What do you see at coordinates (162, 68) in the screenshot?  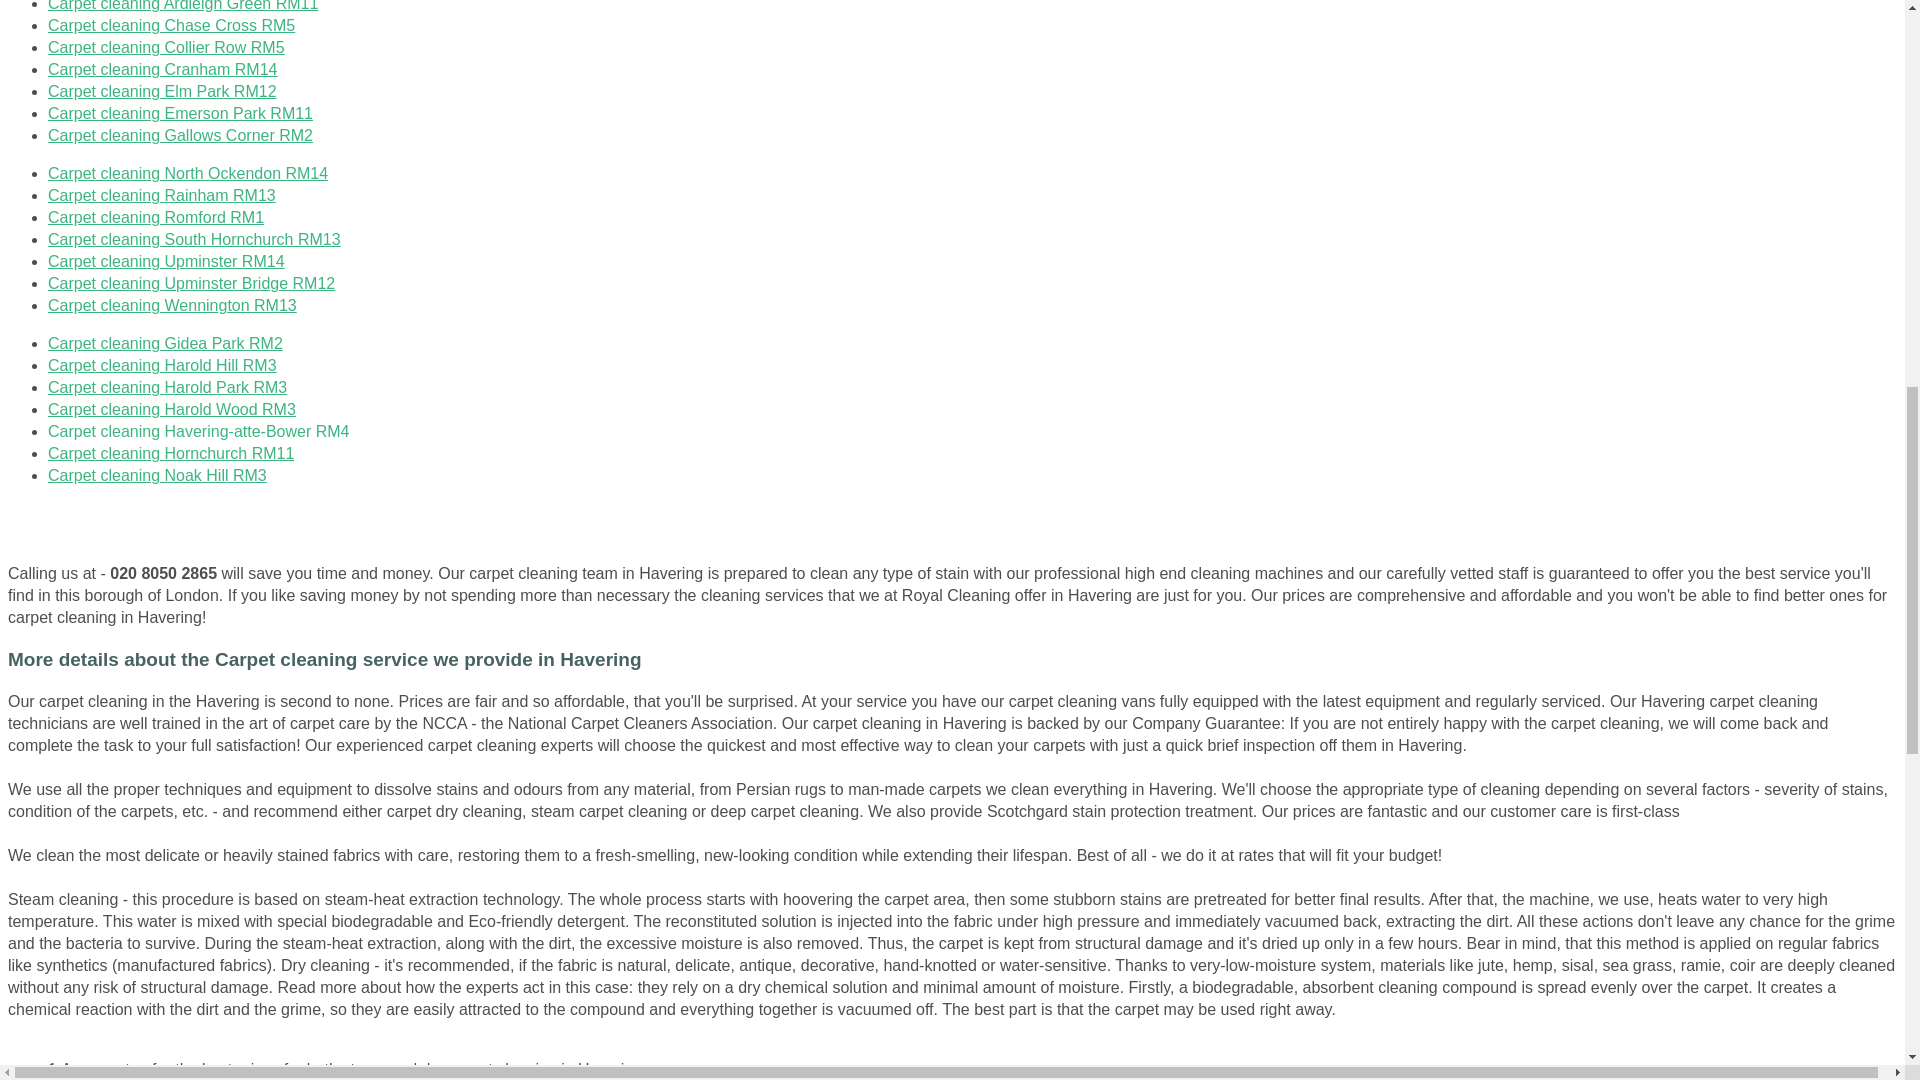 I see `Carpet cleaning Cranham RM14` at bounding box center [162, 68].